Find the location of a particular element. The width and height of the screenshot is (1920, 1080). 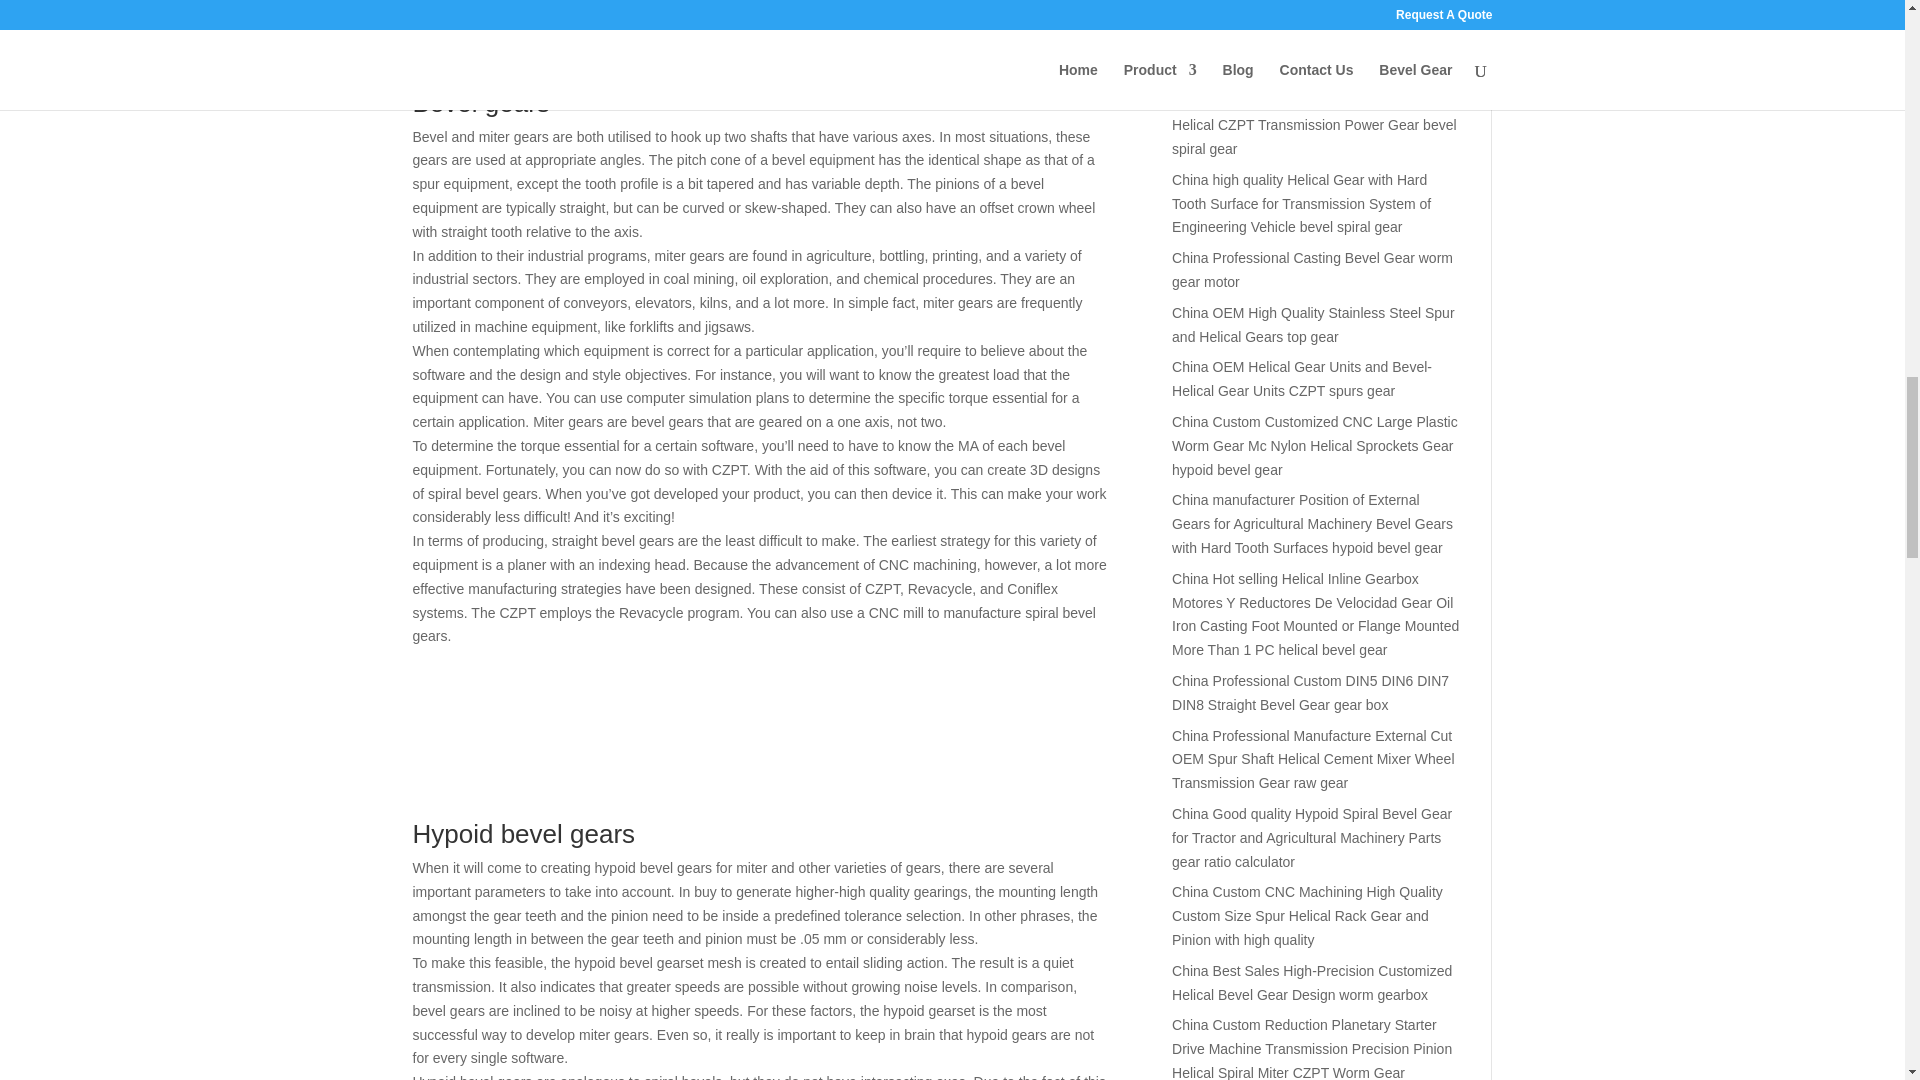

China Professional Casting Bevel Gear worm gear motor is located at coordinates (1312, 270).